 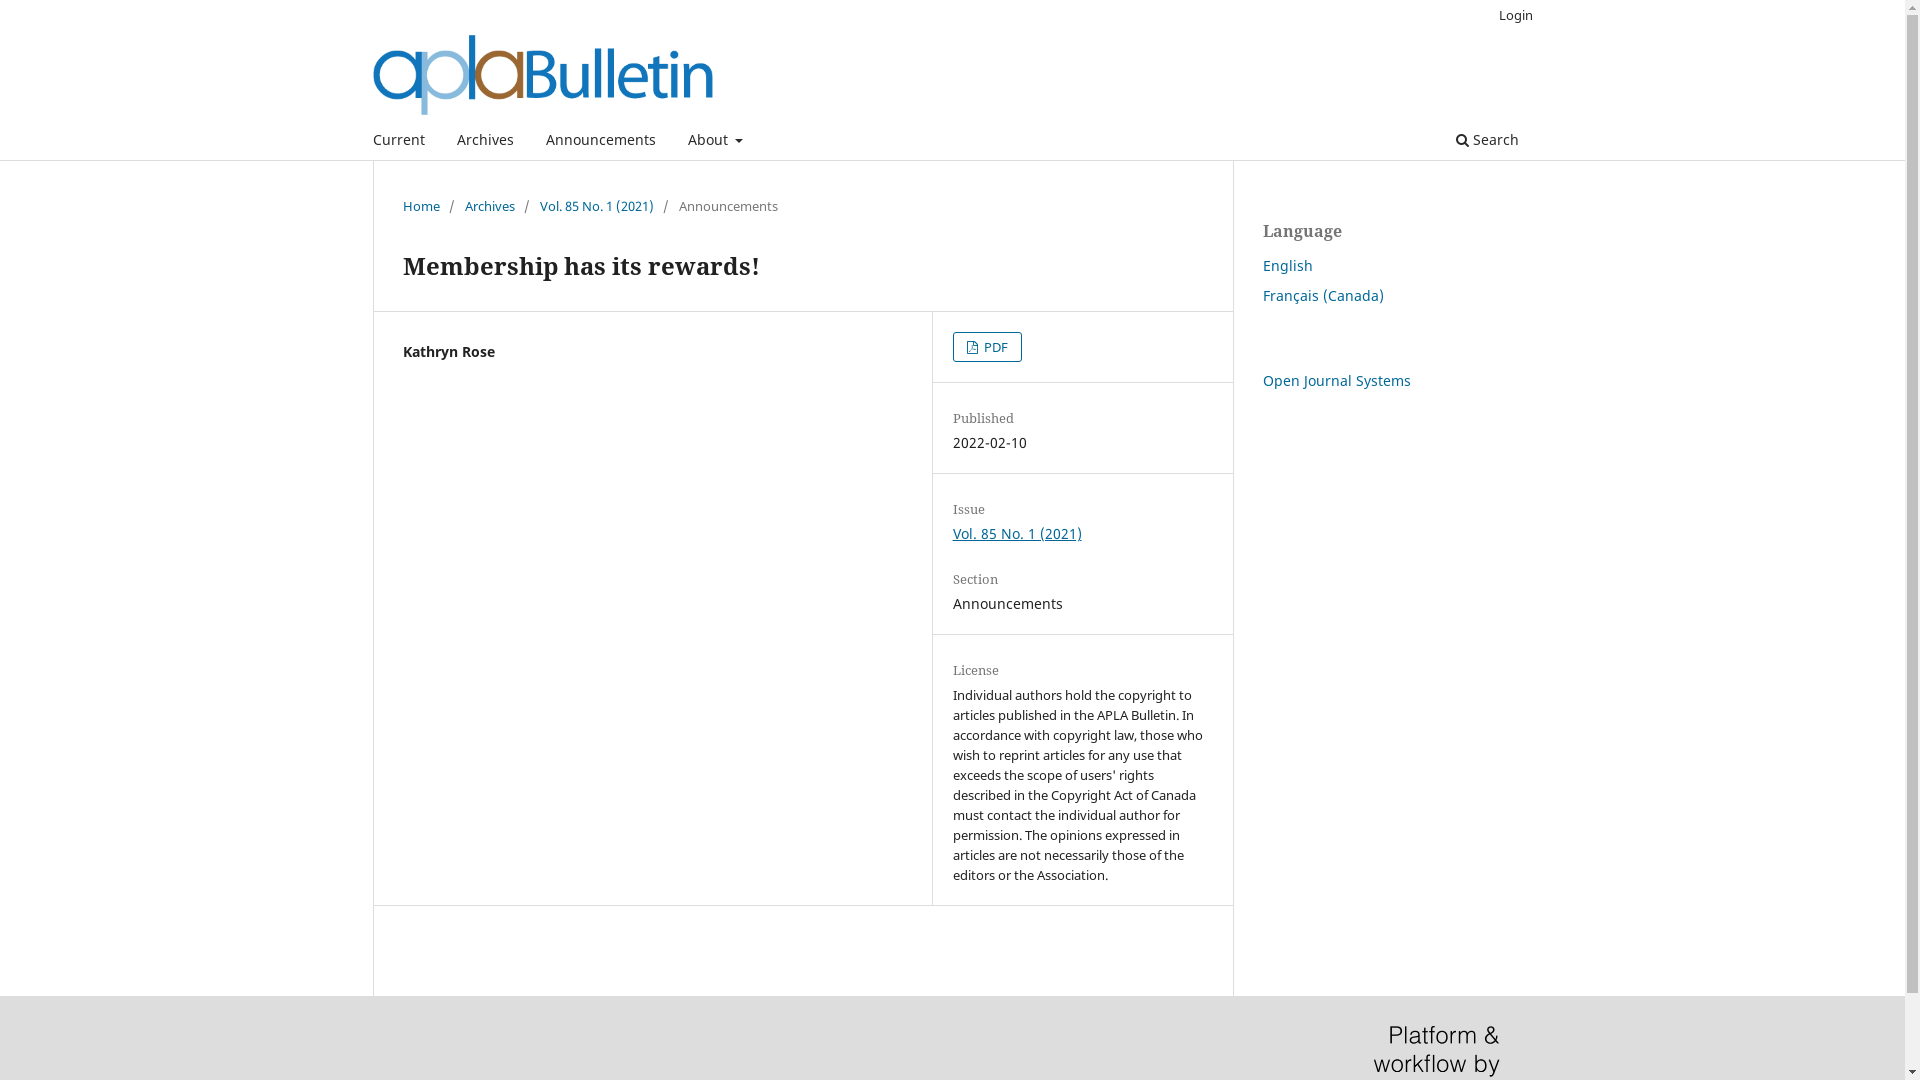 What do you see at coordinates (600, 142) in the screenshot?
I see `Announcements` at bounding box center [600, 142].